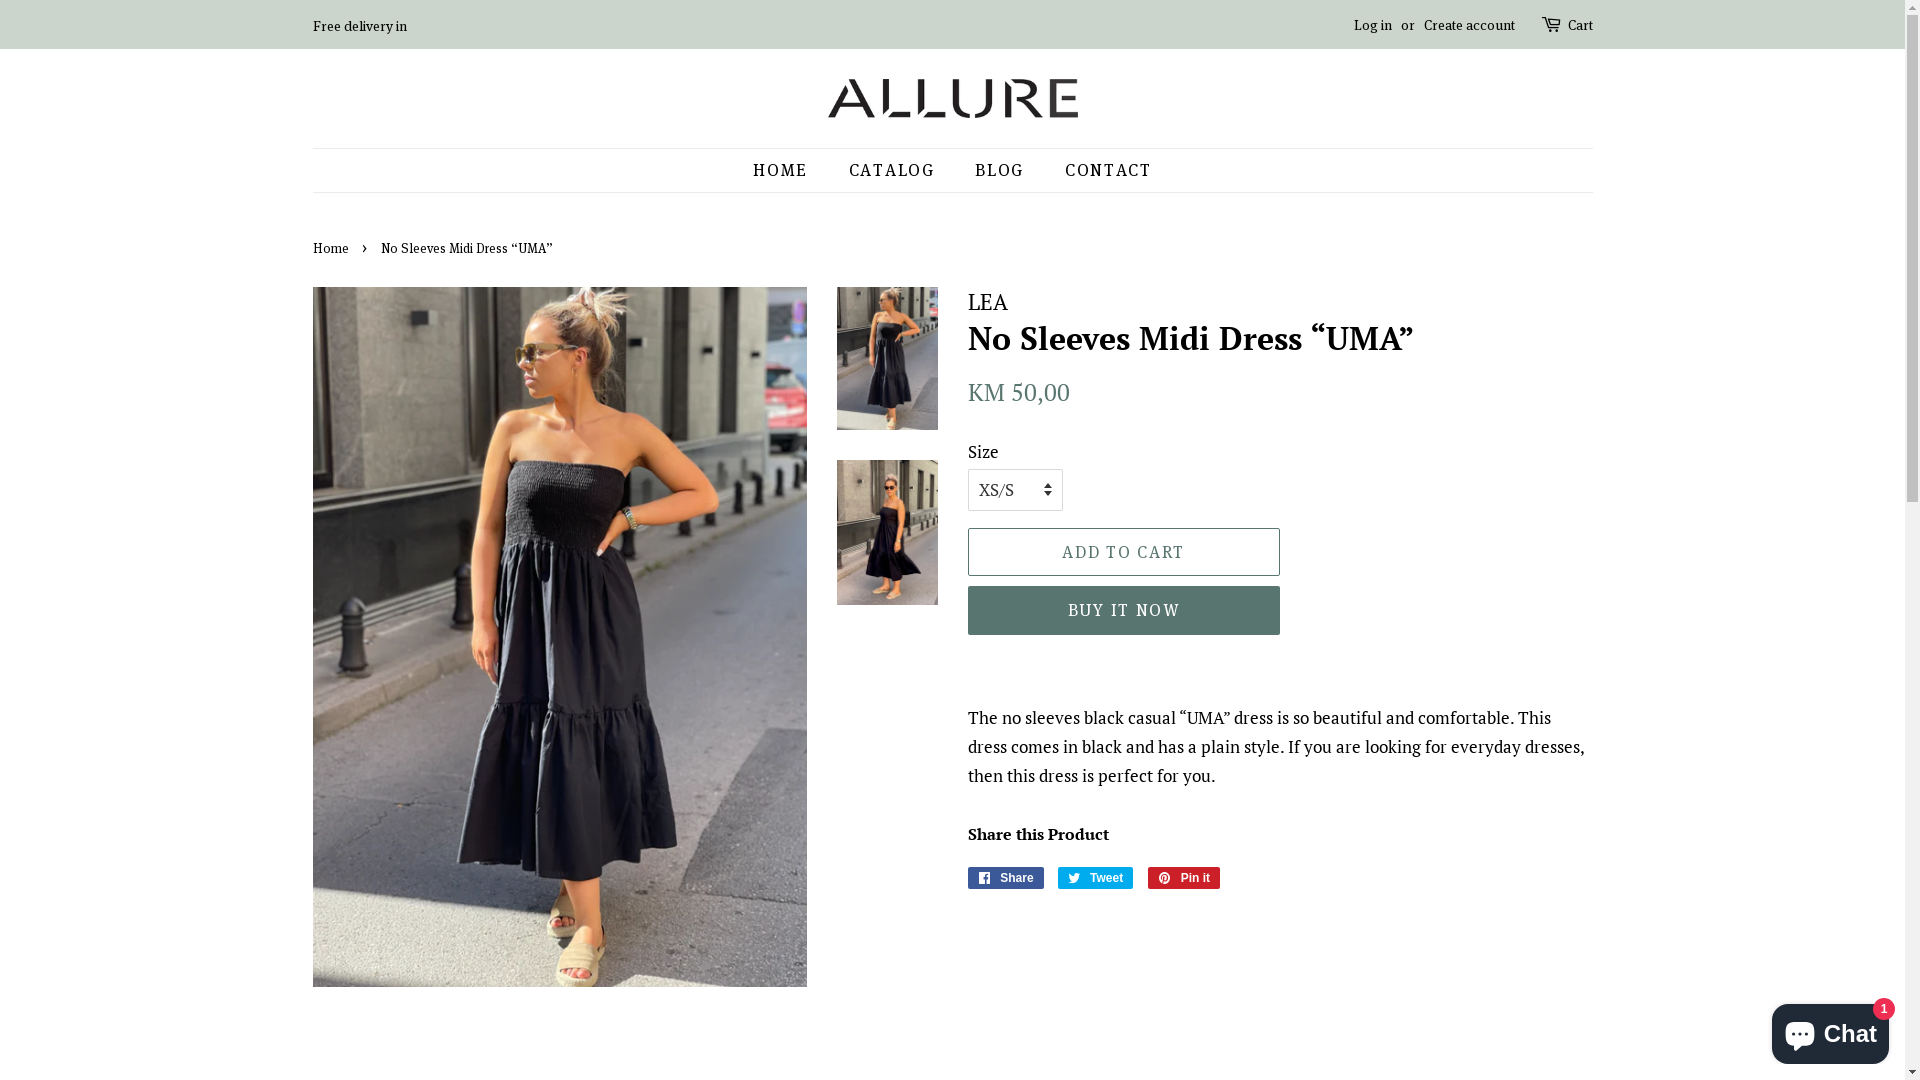 Image resolution: width=1920 pixels, height=1080 pixels. Describe the element at coordinates (1184, 878) in the screenshot. I see `Pin it
Pin on Pinterest` at that location.